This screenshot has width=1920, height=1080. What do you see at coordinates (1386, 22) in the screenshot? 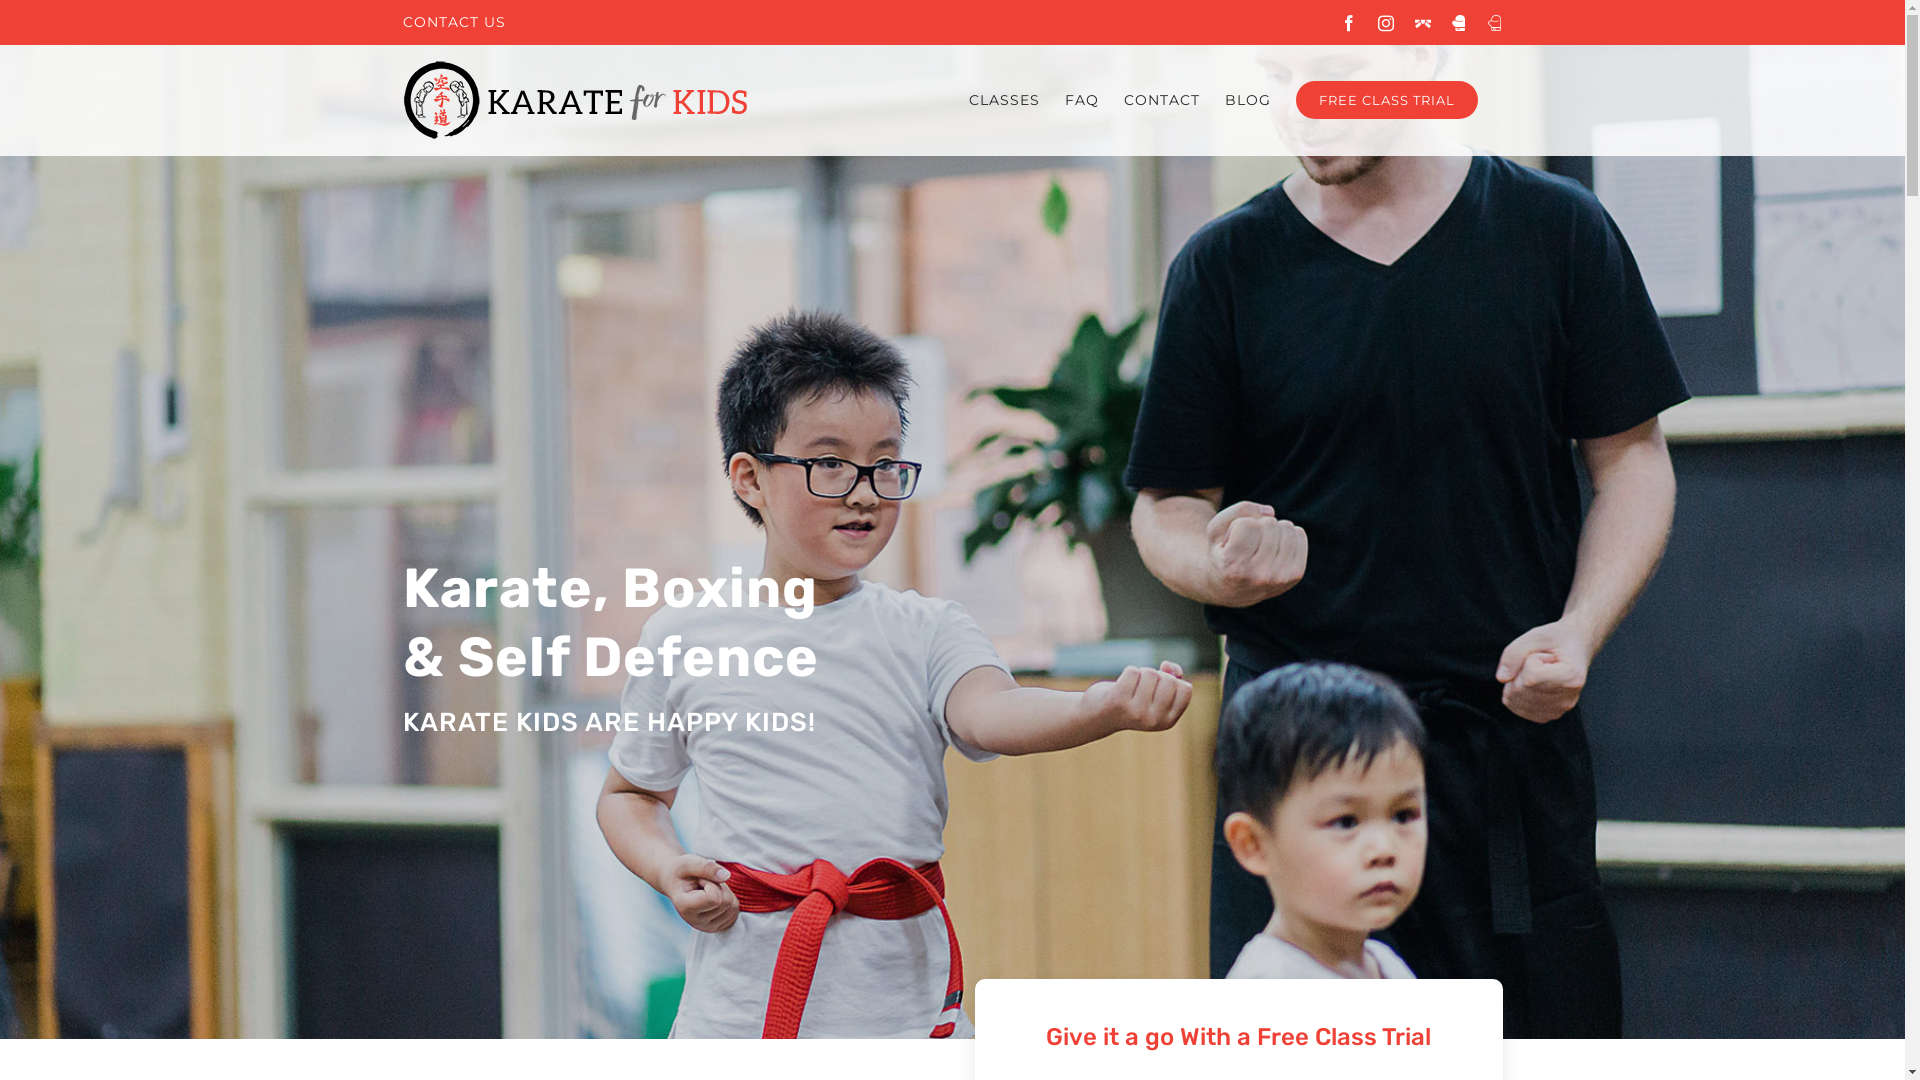
I see `Instagram` at bounding box center [1386, 22].